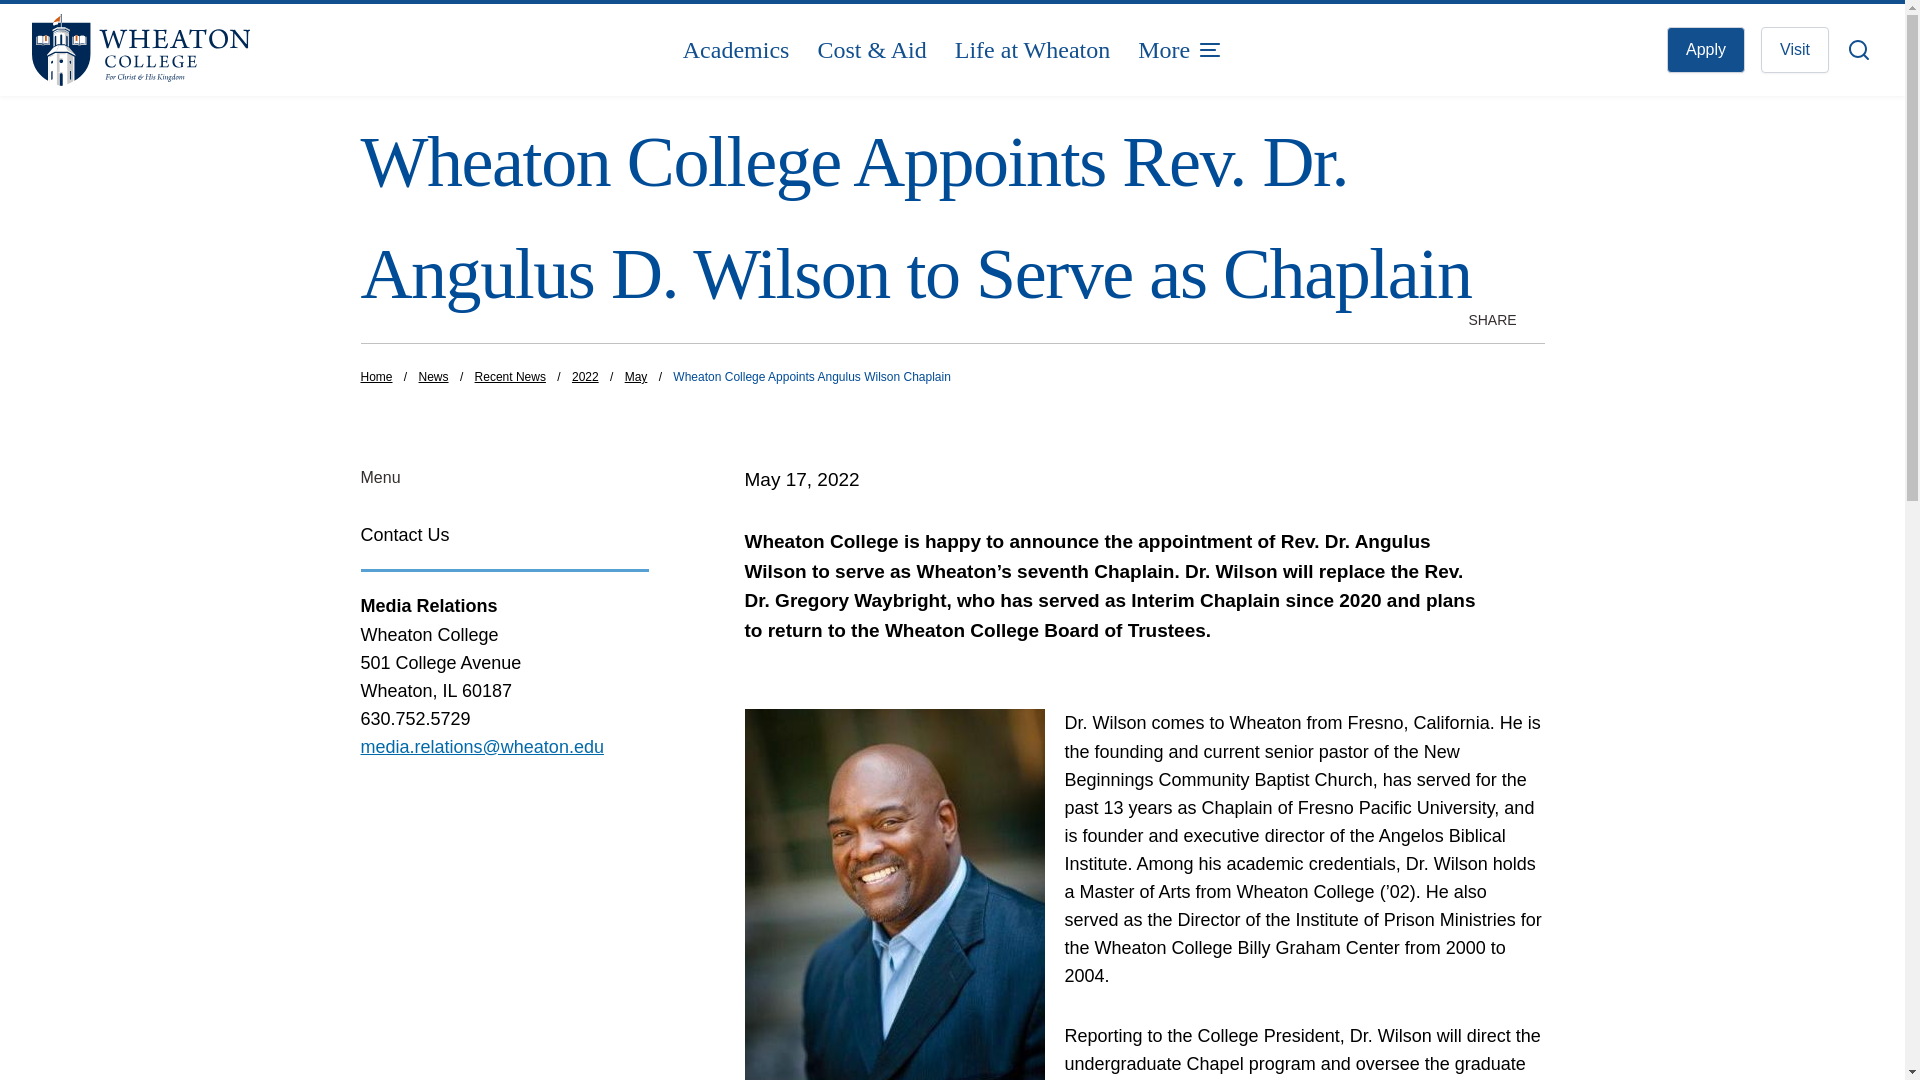  Describe the element at coordinates (1180, 50) in the screenshot. I see `More` at that location.